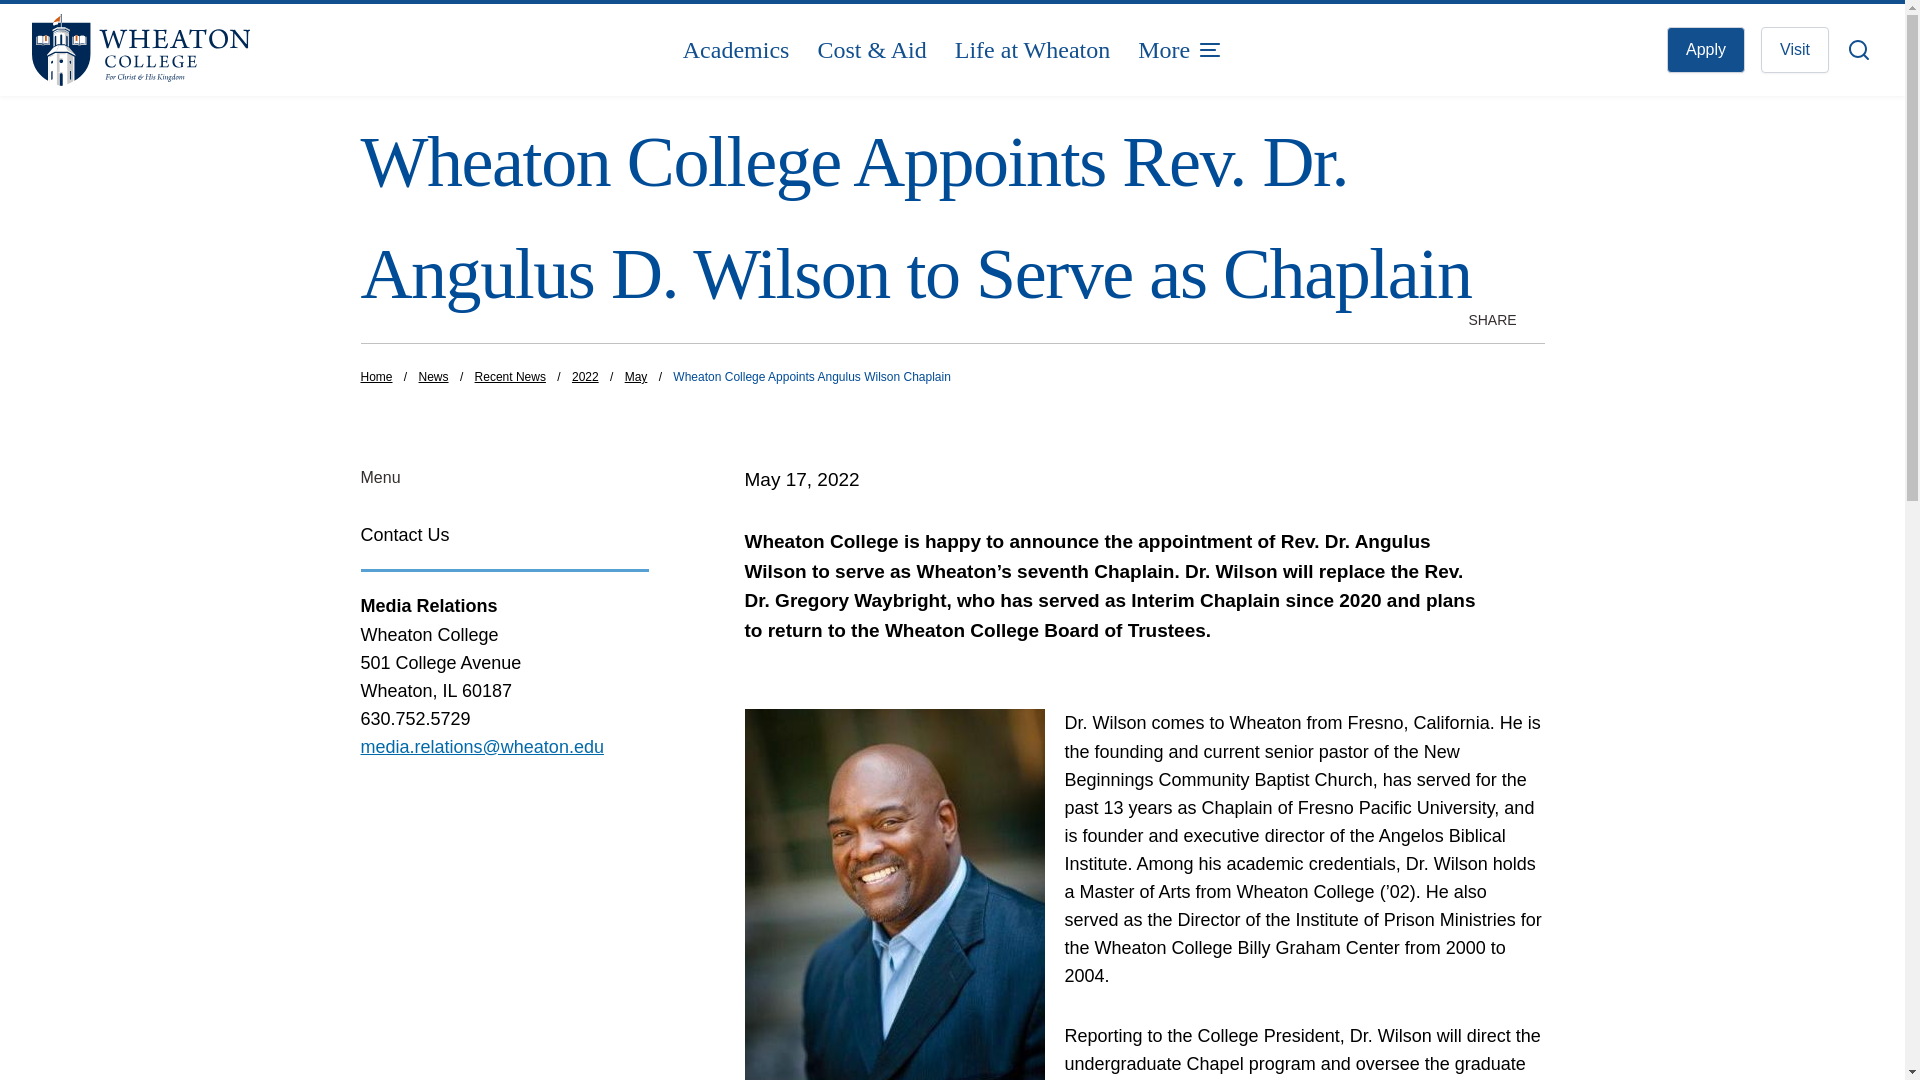  Describe the element at coordinates (1180, 50) in the screenshot. I see `More` at that location.